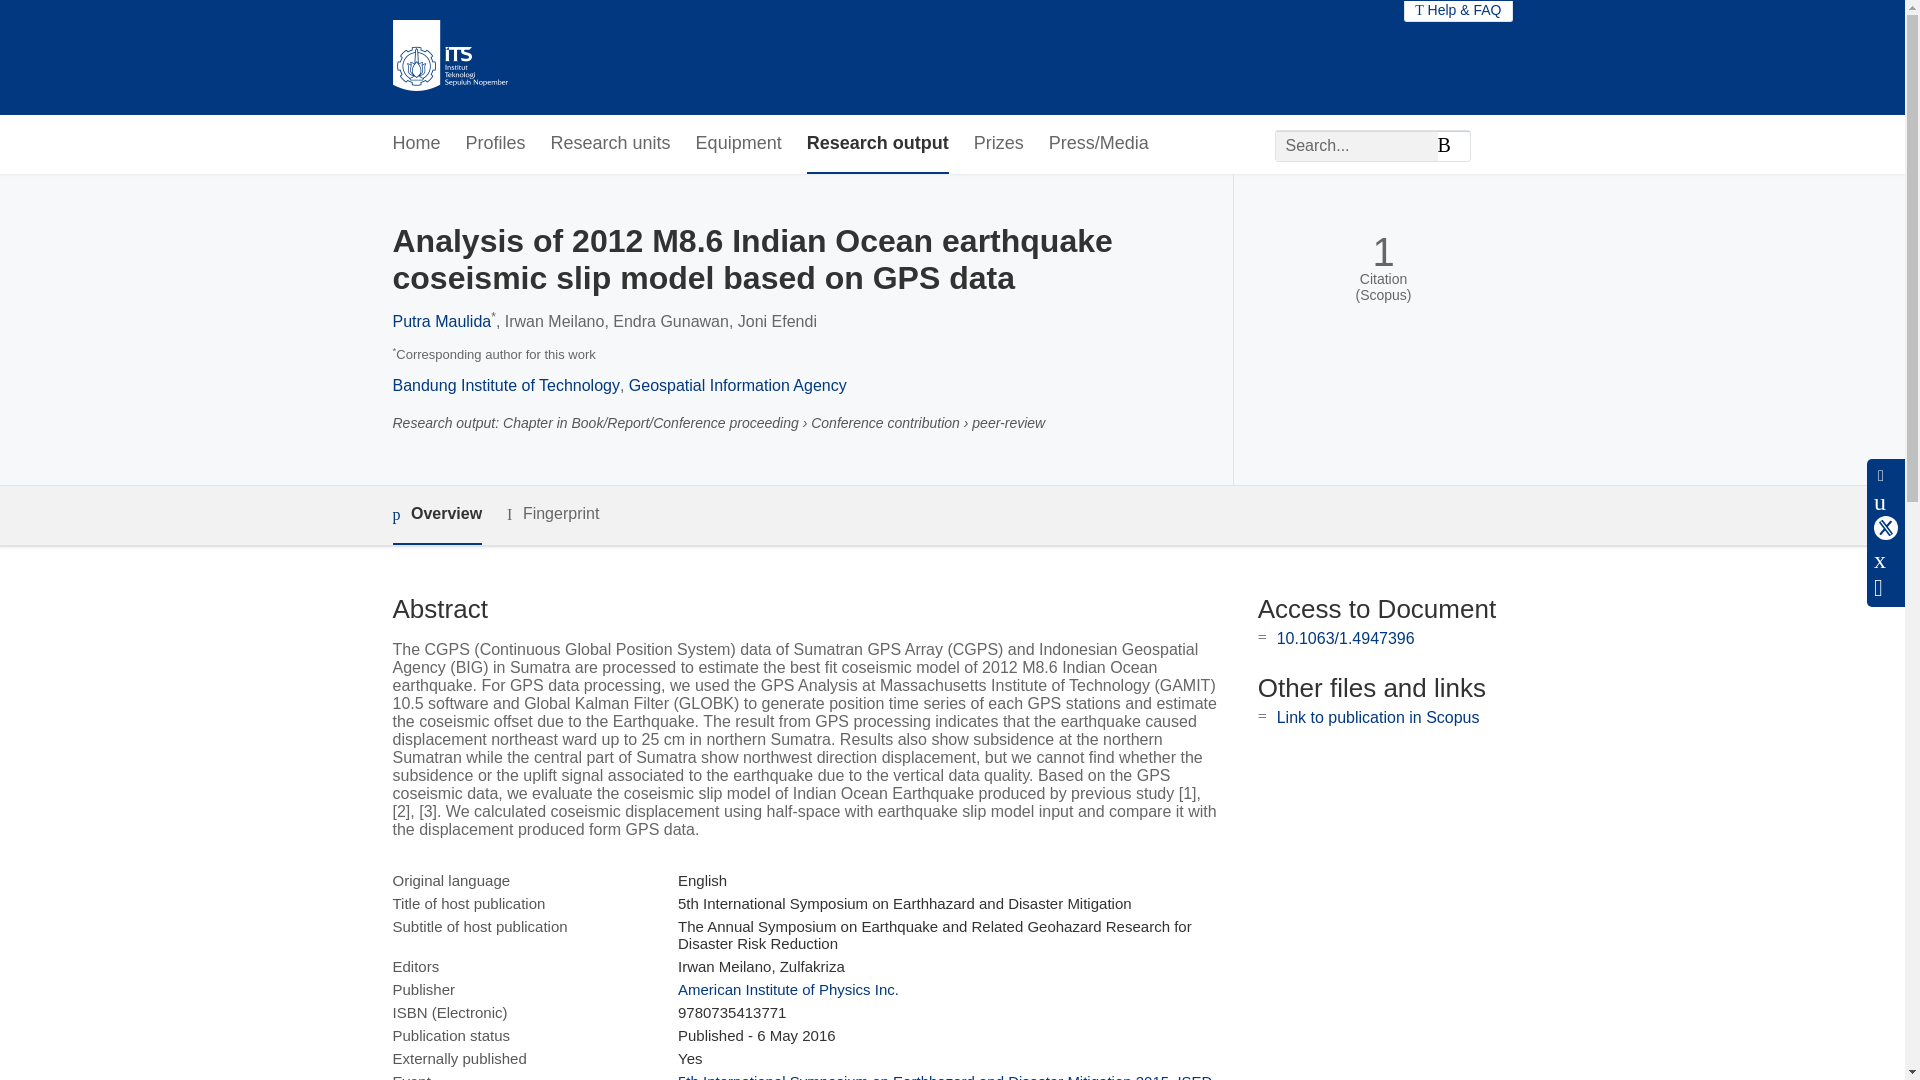 The height and width of the screenshot is (1080, 1920). What do you see at coordinates (877, 144) in the screenshot?
I see `Research output` at bounding box center [877, 144].